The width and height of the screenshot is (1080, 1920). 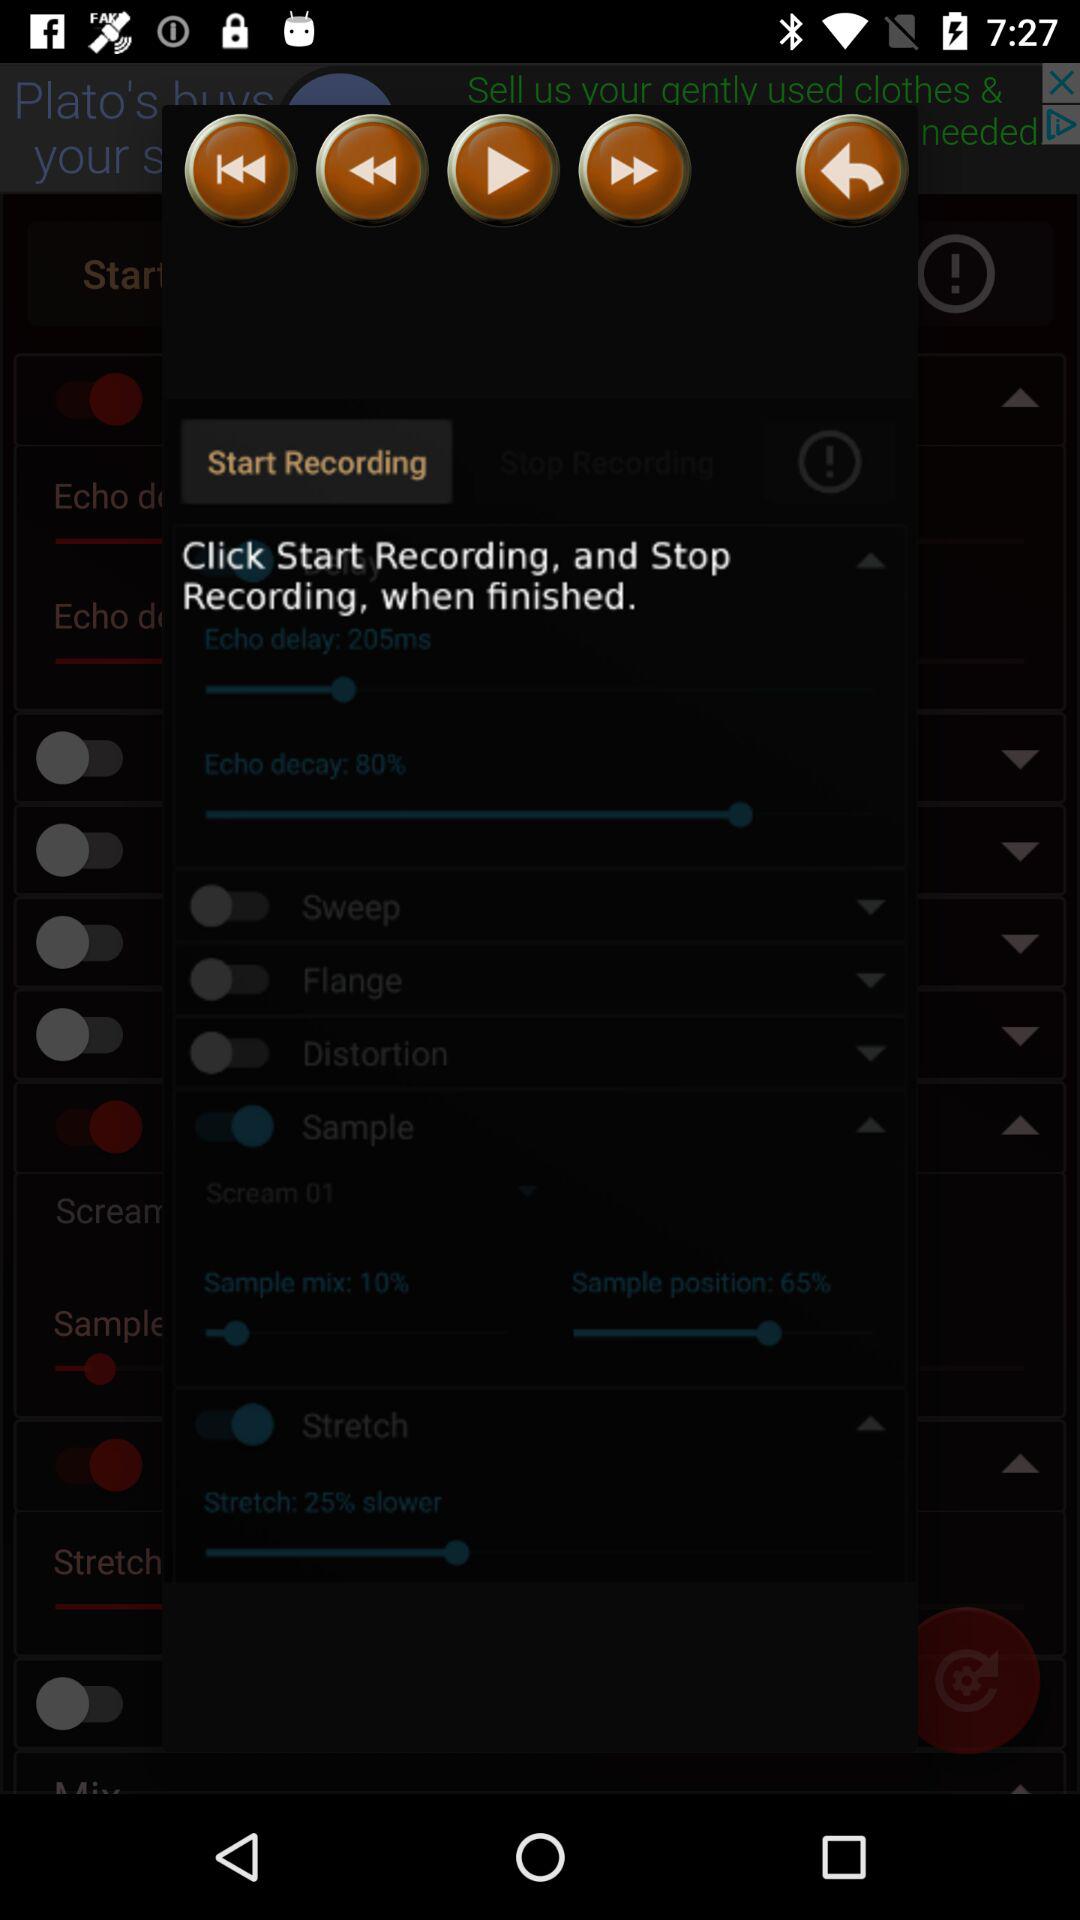 I want to click on go to previous, so click(x=372, y=170).